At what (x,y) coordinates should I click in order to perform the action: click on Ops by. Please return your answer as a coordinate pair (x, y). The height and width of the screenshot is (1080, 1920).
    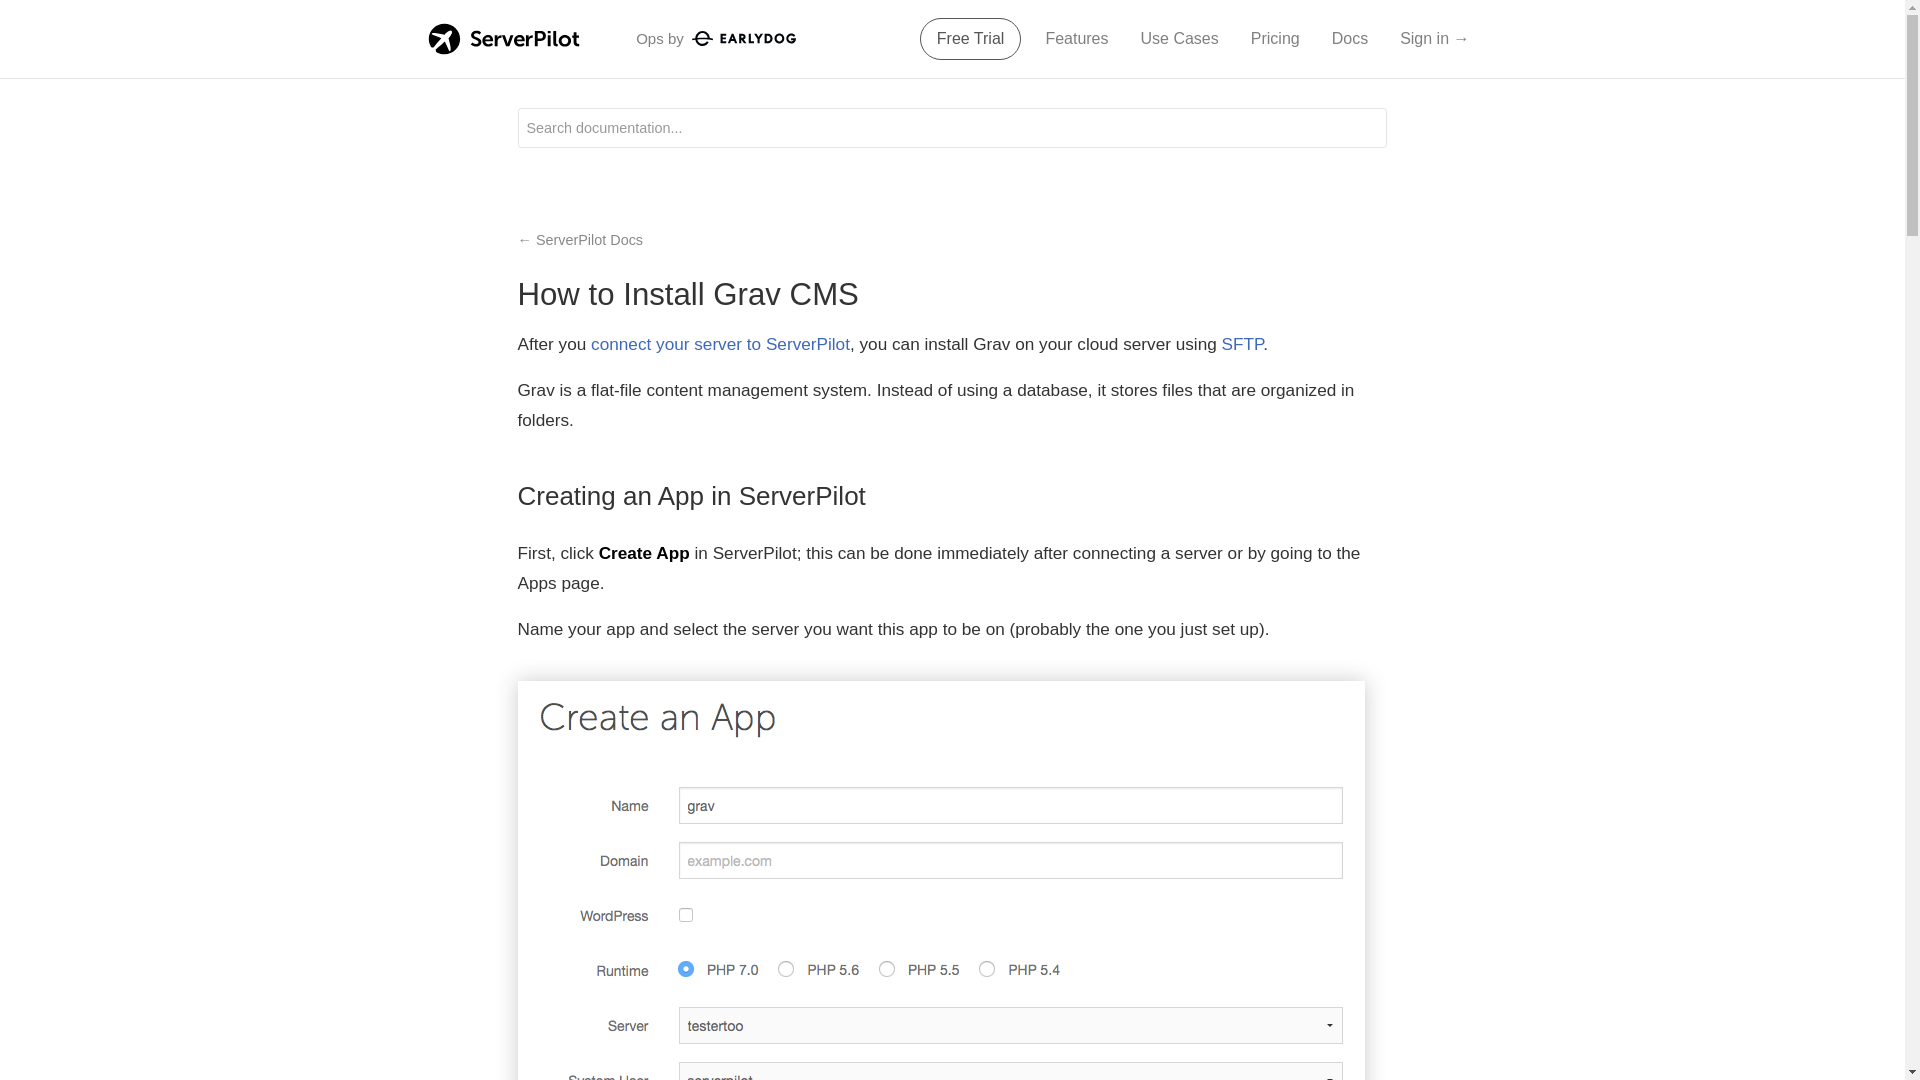
    Looking at the image, I should click on (716, 38).